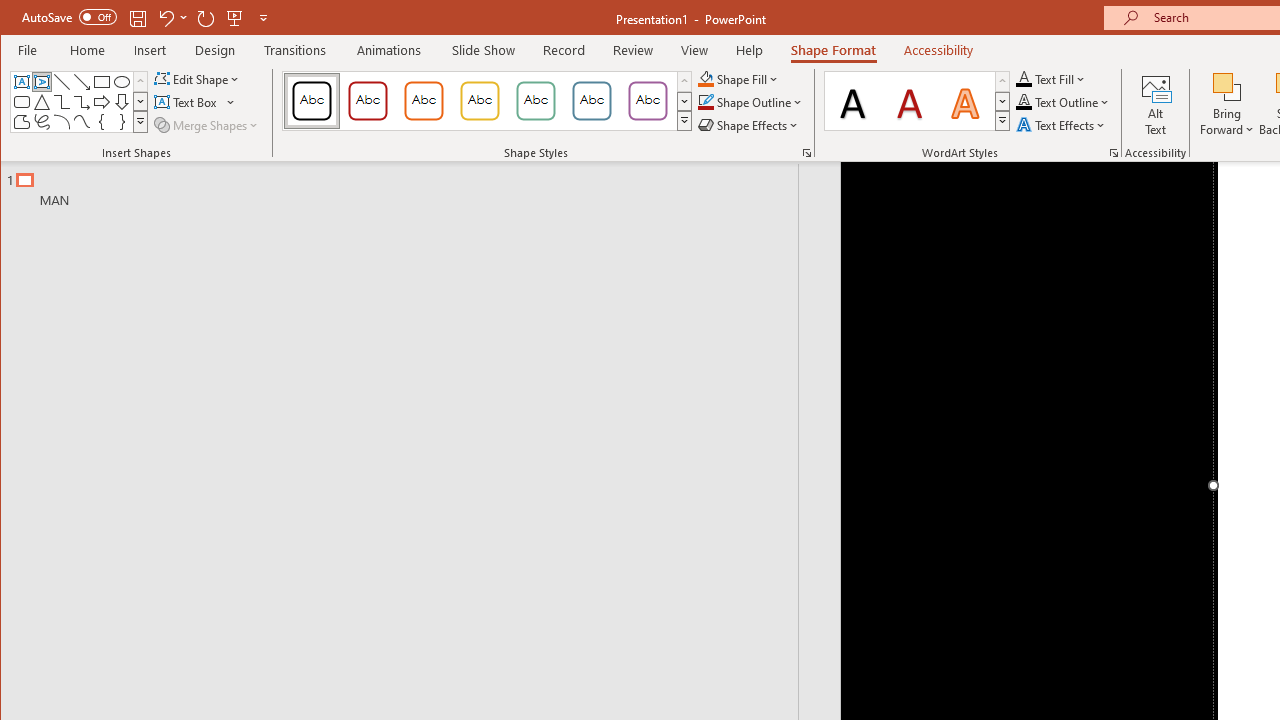  Describe the element at coordinates (706, 78) in the screenshot. I see `Shape Fill Orange, Accent 2` at that location.